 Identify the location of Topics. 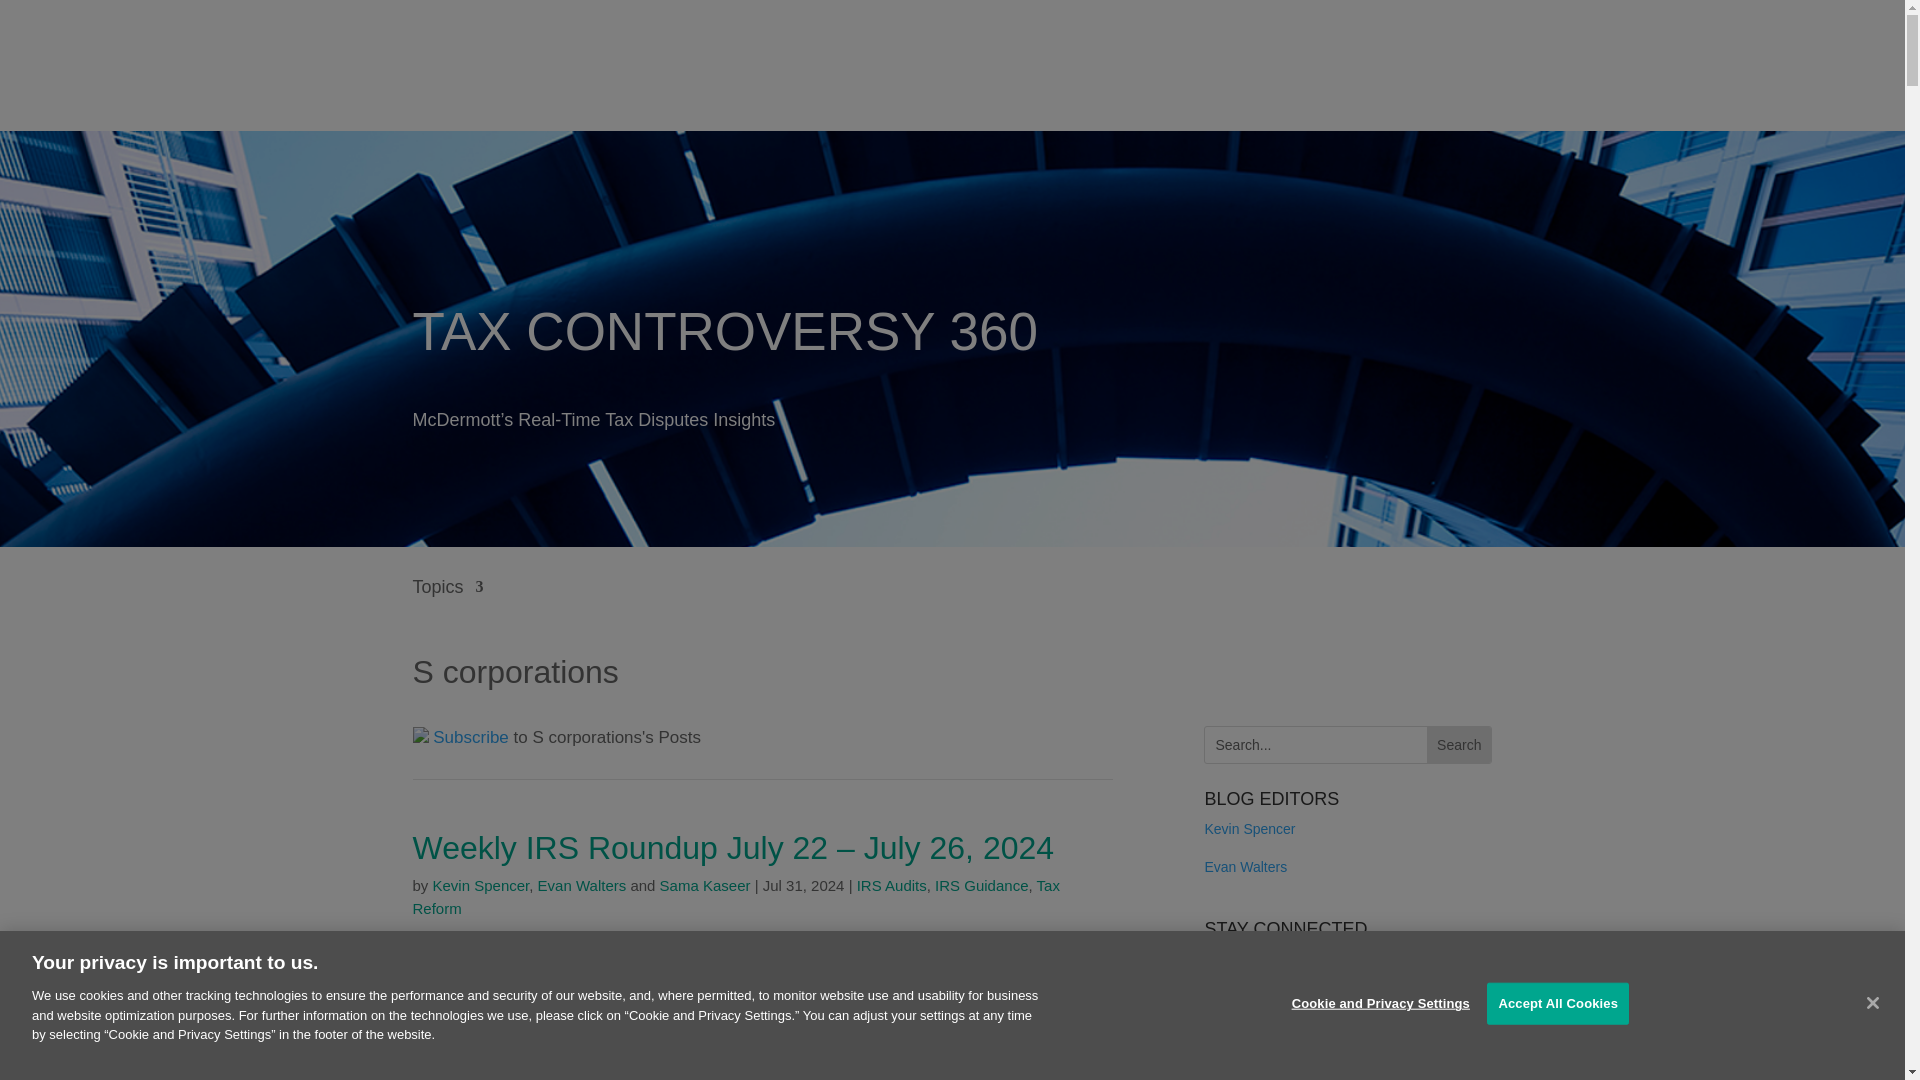
(448, 601).